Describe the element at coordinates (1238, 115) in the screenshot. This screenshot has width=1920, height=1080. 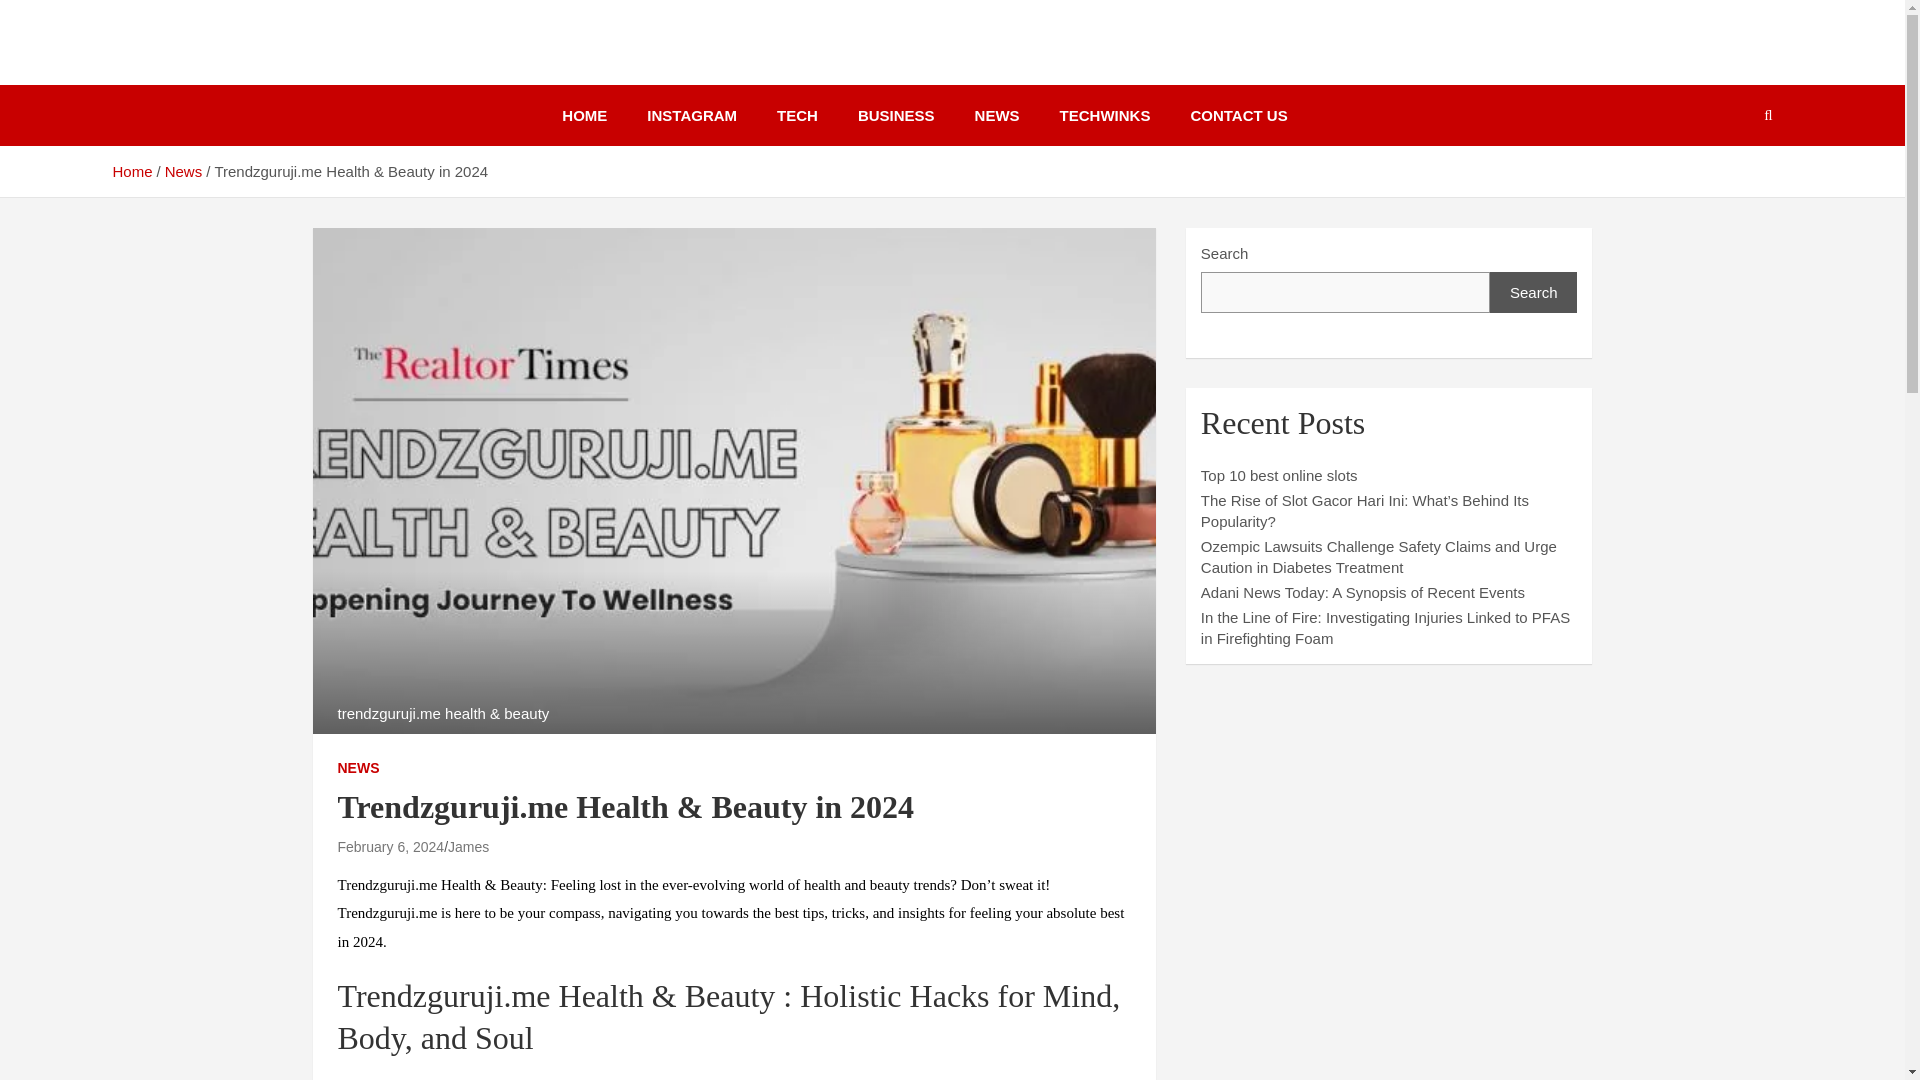
I see `CONTACT US` at that location.